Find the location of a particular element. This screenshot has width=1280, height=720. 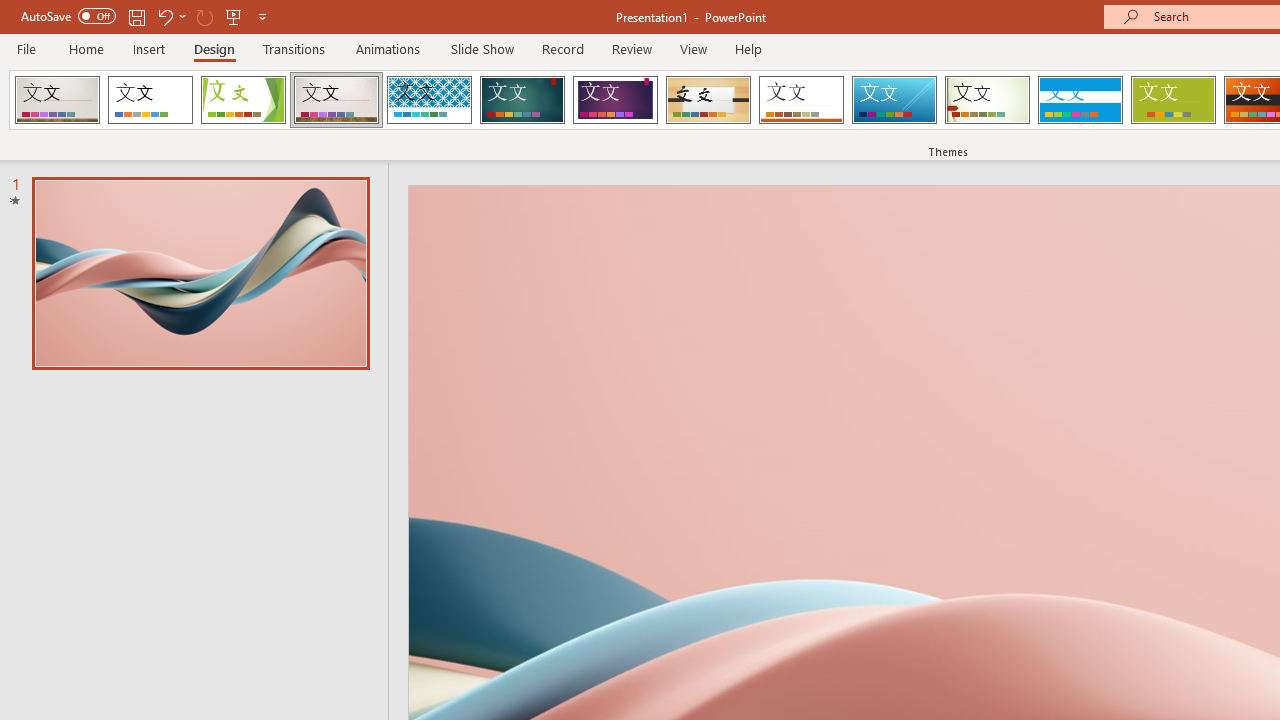

Office Theme is located at coordinates (150, 100).